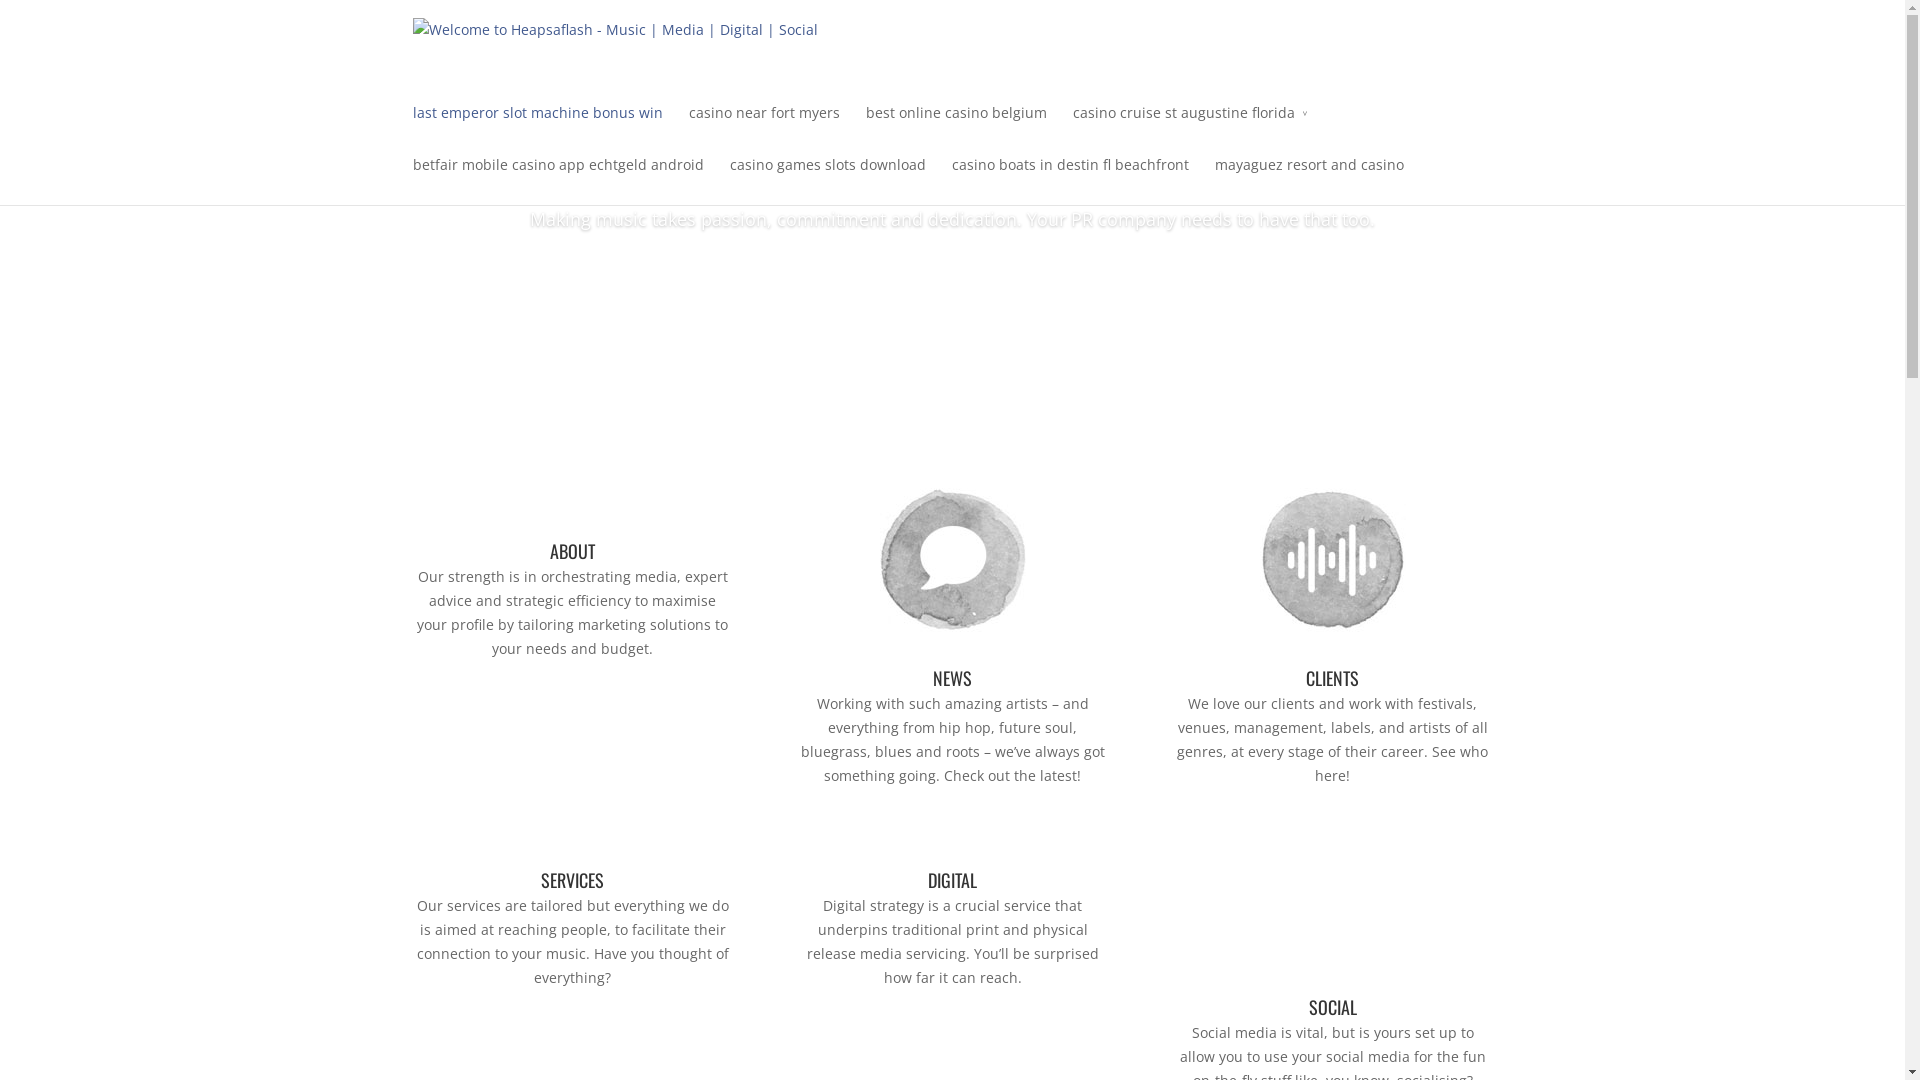 The height and width of the screenshot is (1080, 1920). I want to click on mayaguez resort and casino, so click(1308, 179).